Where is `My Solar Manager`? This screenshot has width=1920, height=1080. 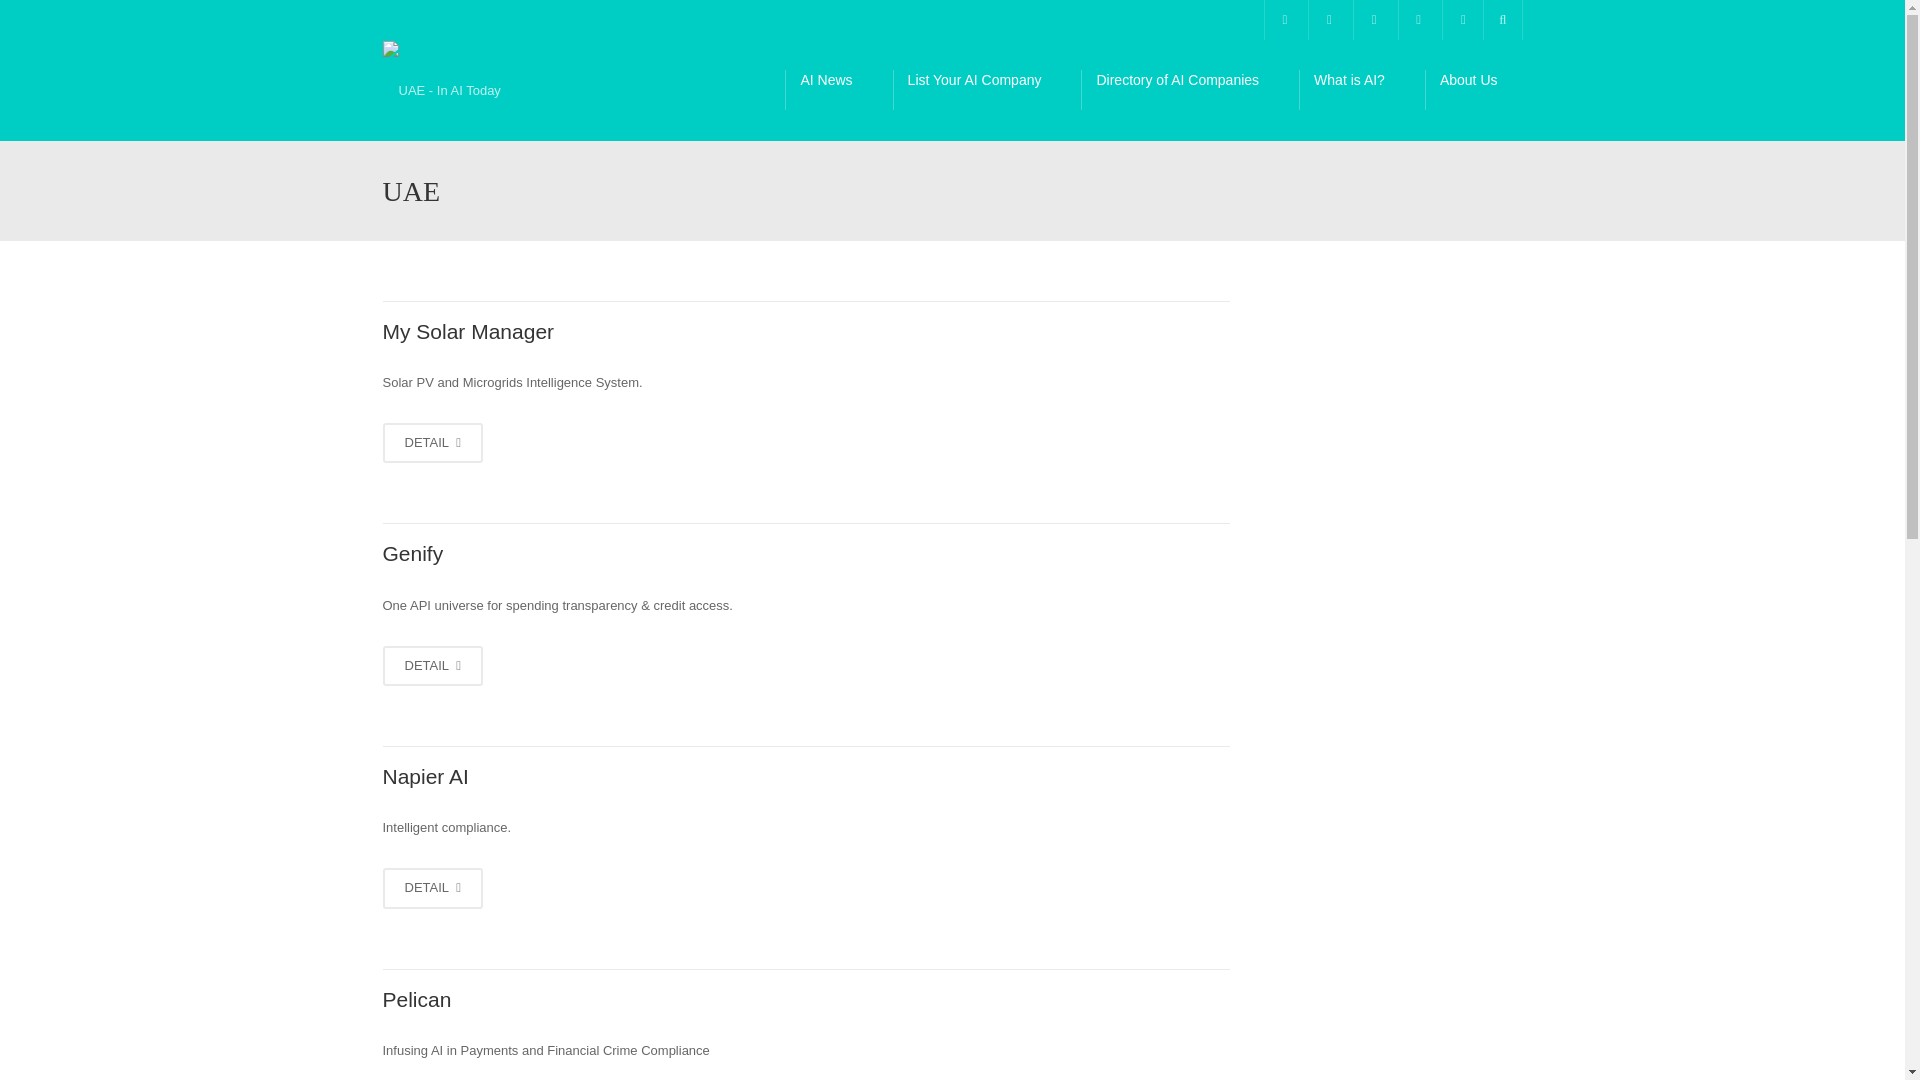
My Solar Manager is located at coordinates (432, 444).